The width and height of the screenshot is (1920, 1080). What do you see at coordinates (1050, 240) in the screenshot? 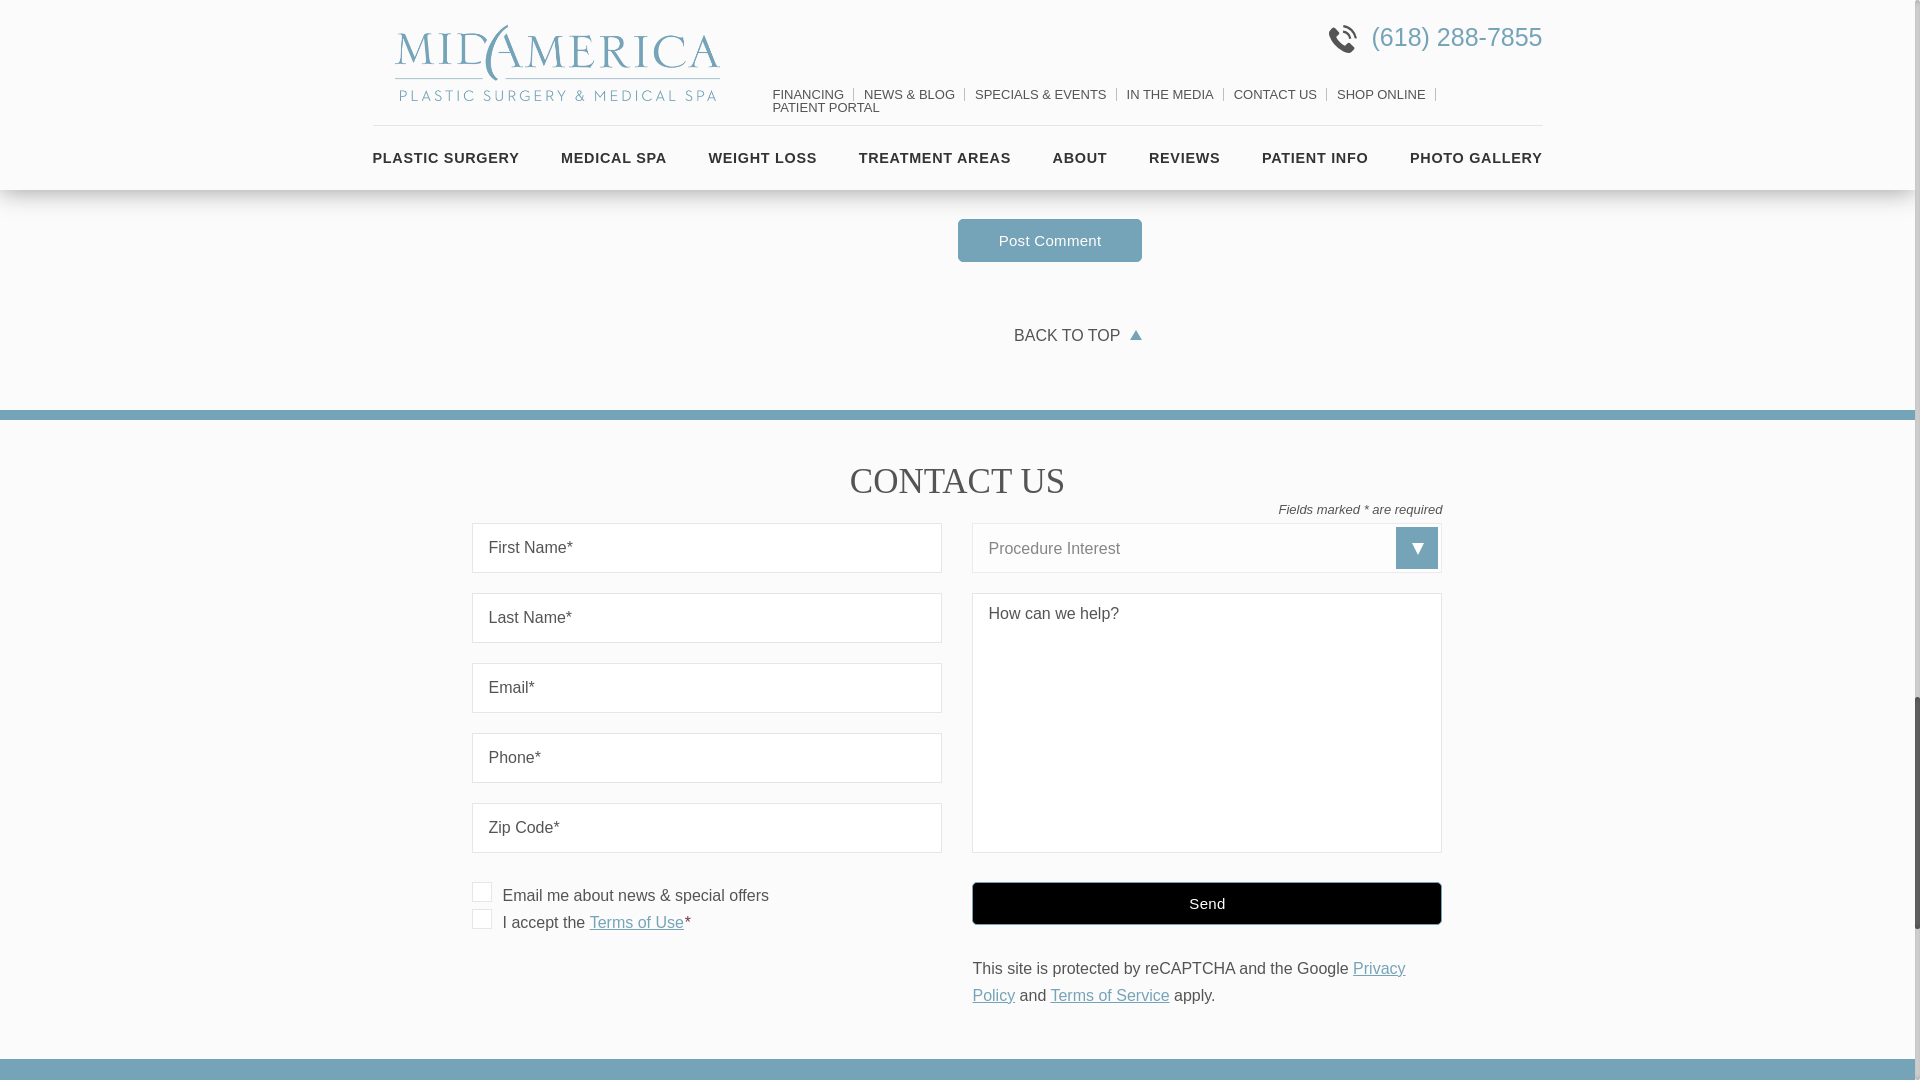
I see `Post Comment` at bounding box center [1050, 240].